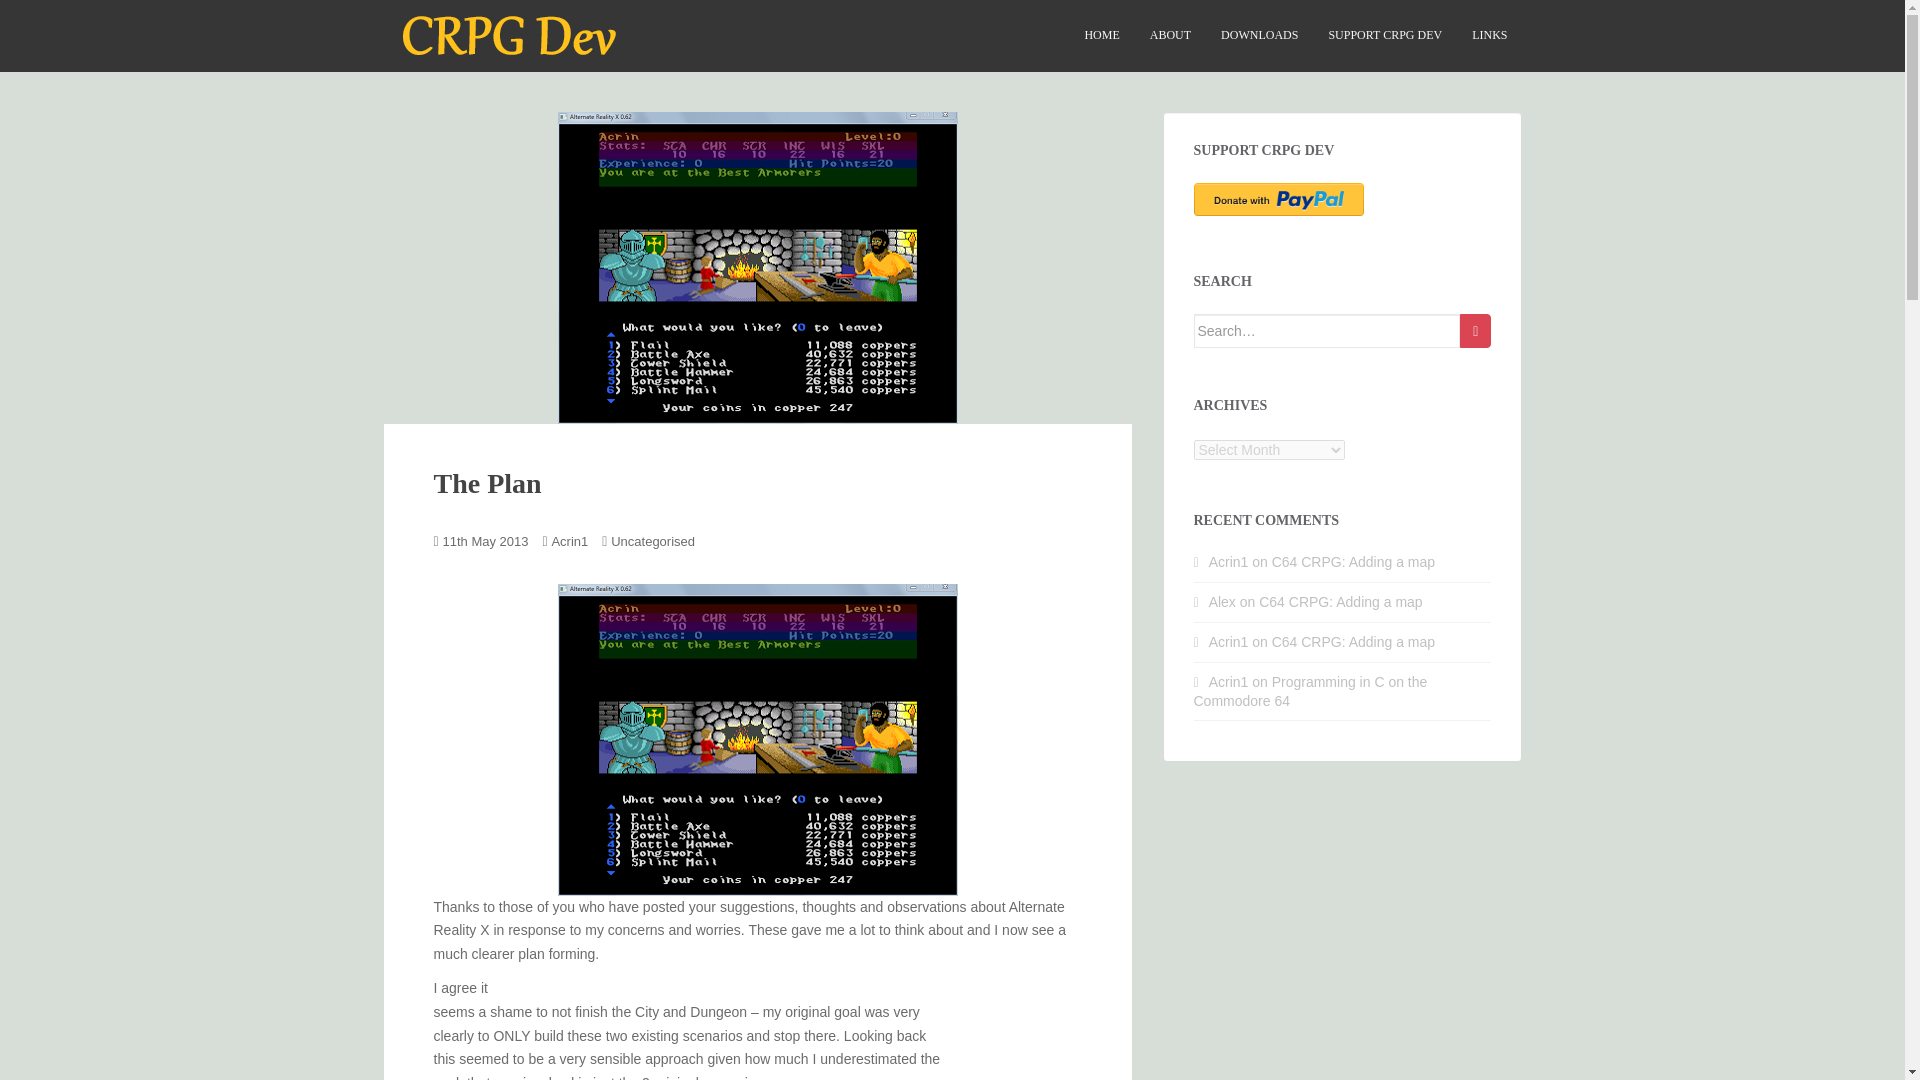  I want to click on C64 CRPG: Adding a map, so click(1340, 602).